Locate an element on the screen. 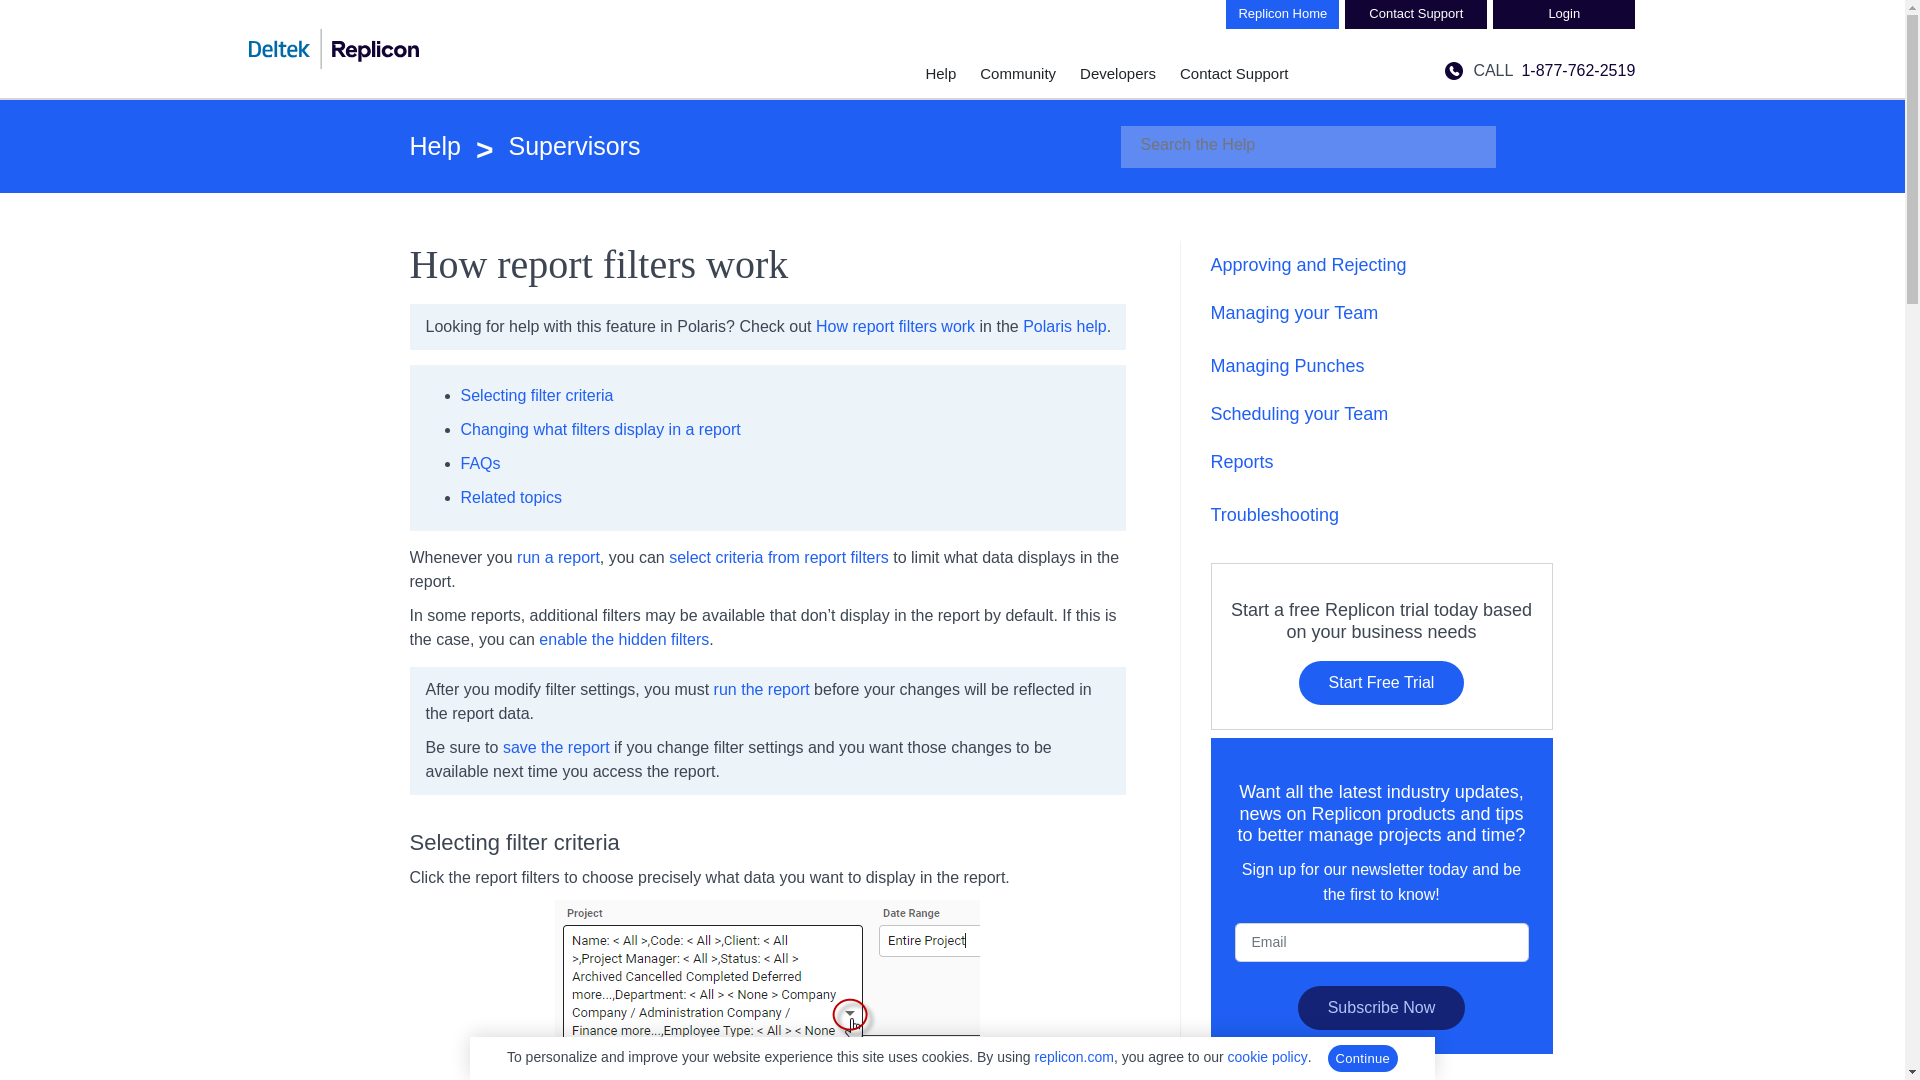 This screenshot has height=1080, width=1920. Scheduling your Team is located at coordinates (1298, 414).